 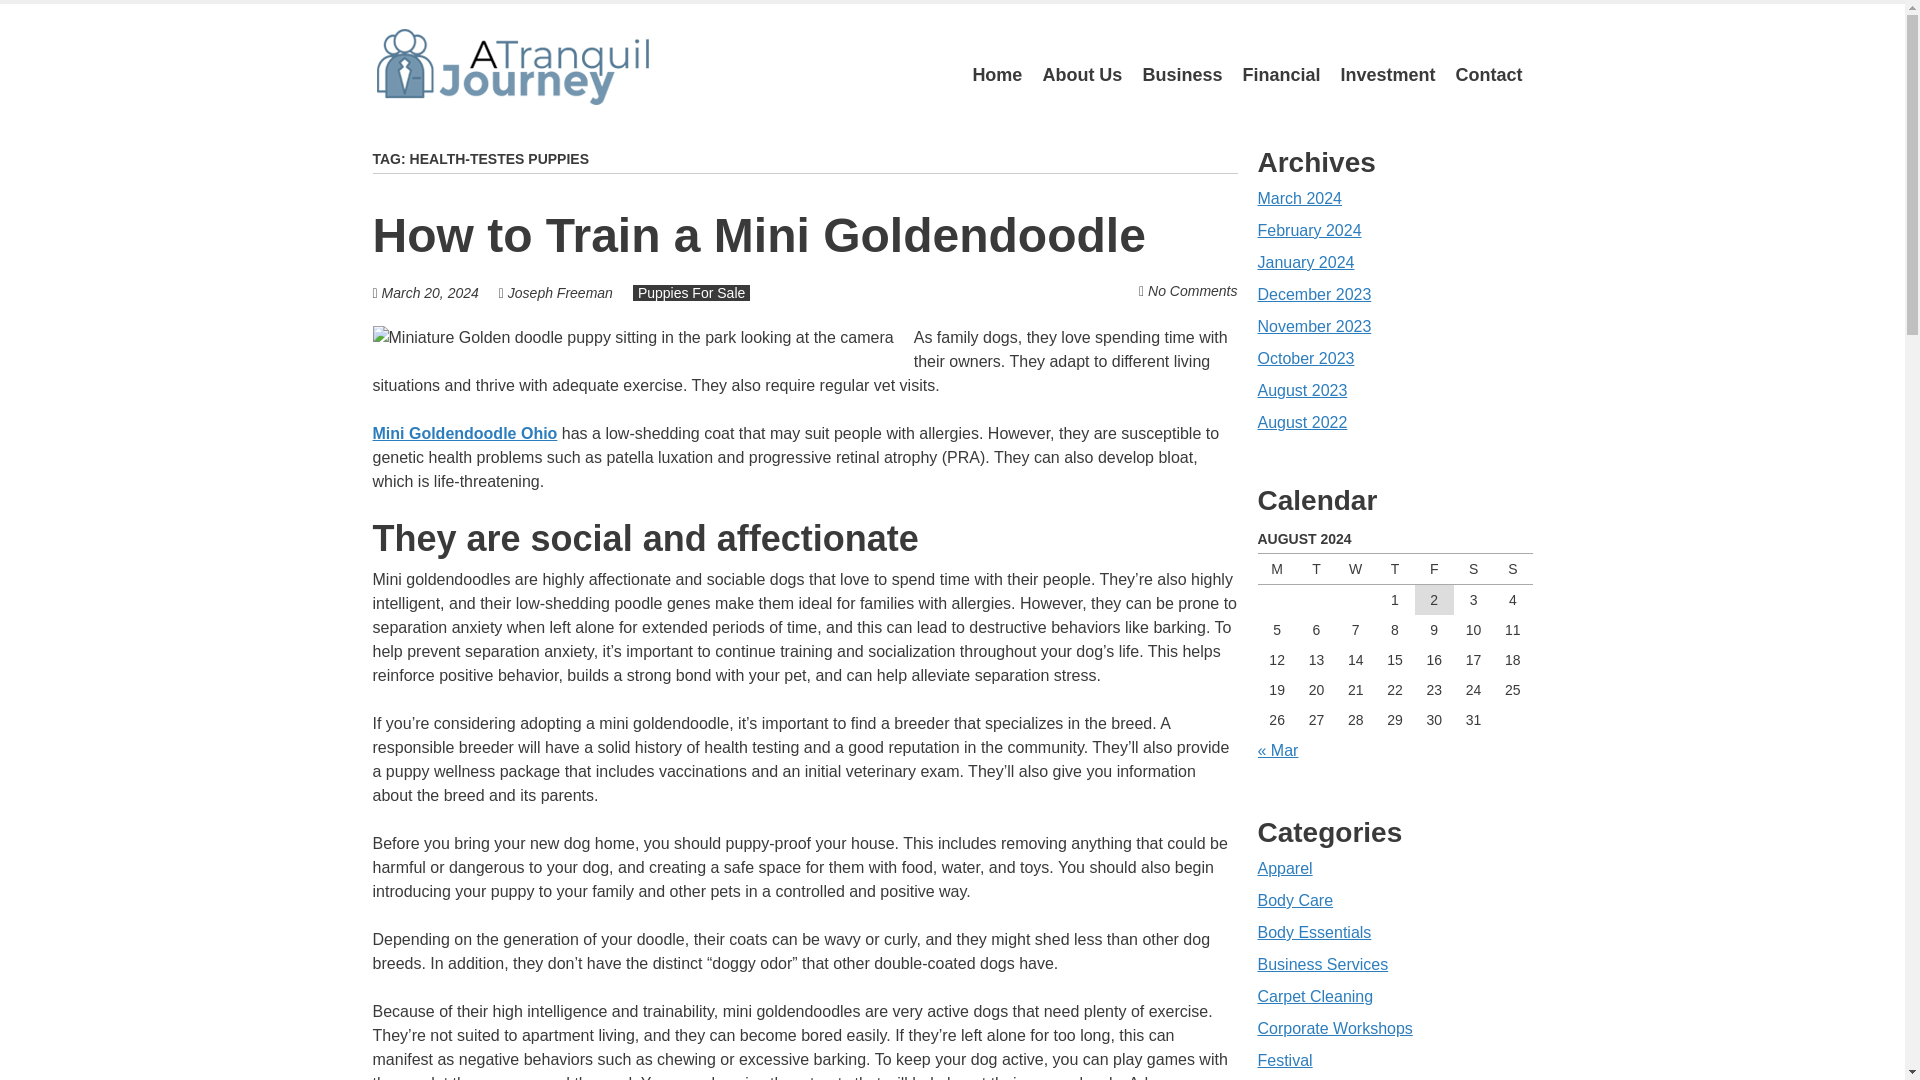 What do you see at coordinates (1314, 294) in the screenshot?
I see `December 2023` at bounding box center [1314, 294].